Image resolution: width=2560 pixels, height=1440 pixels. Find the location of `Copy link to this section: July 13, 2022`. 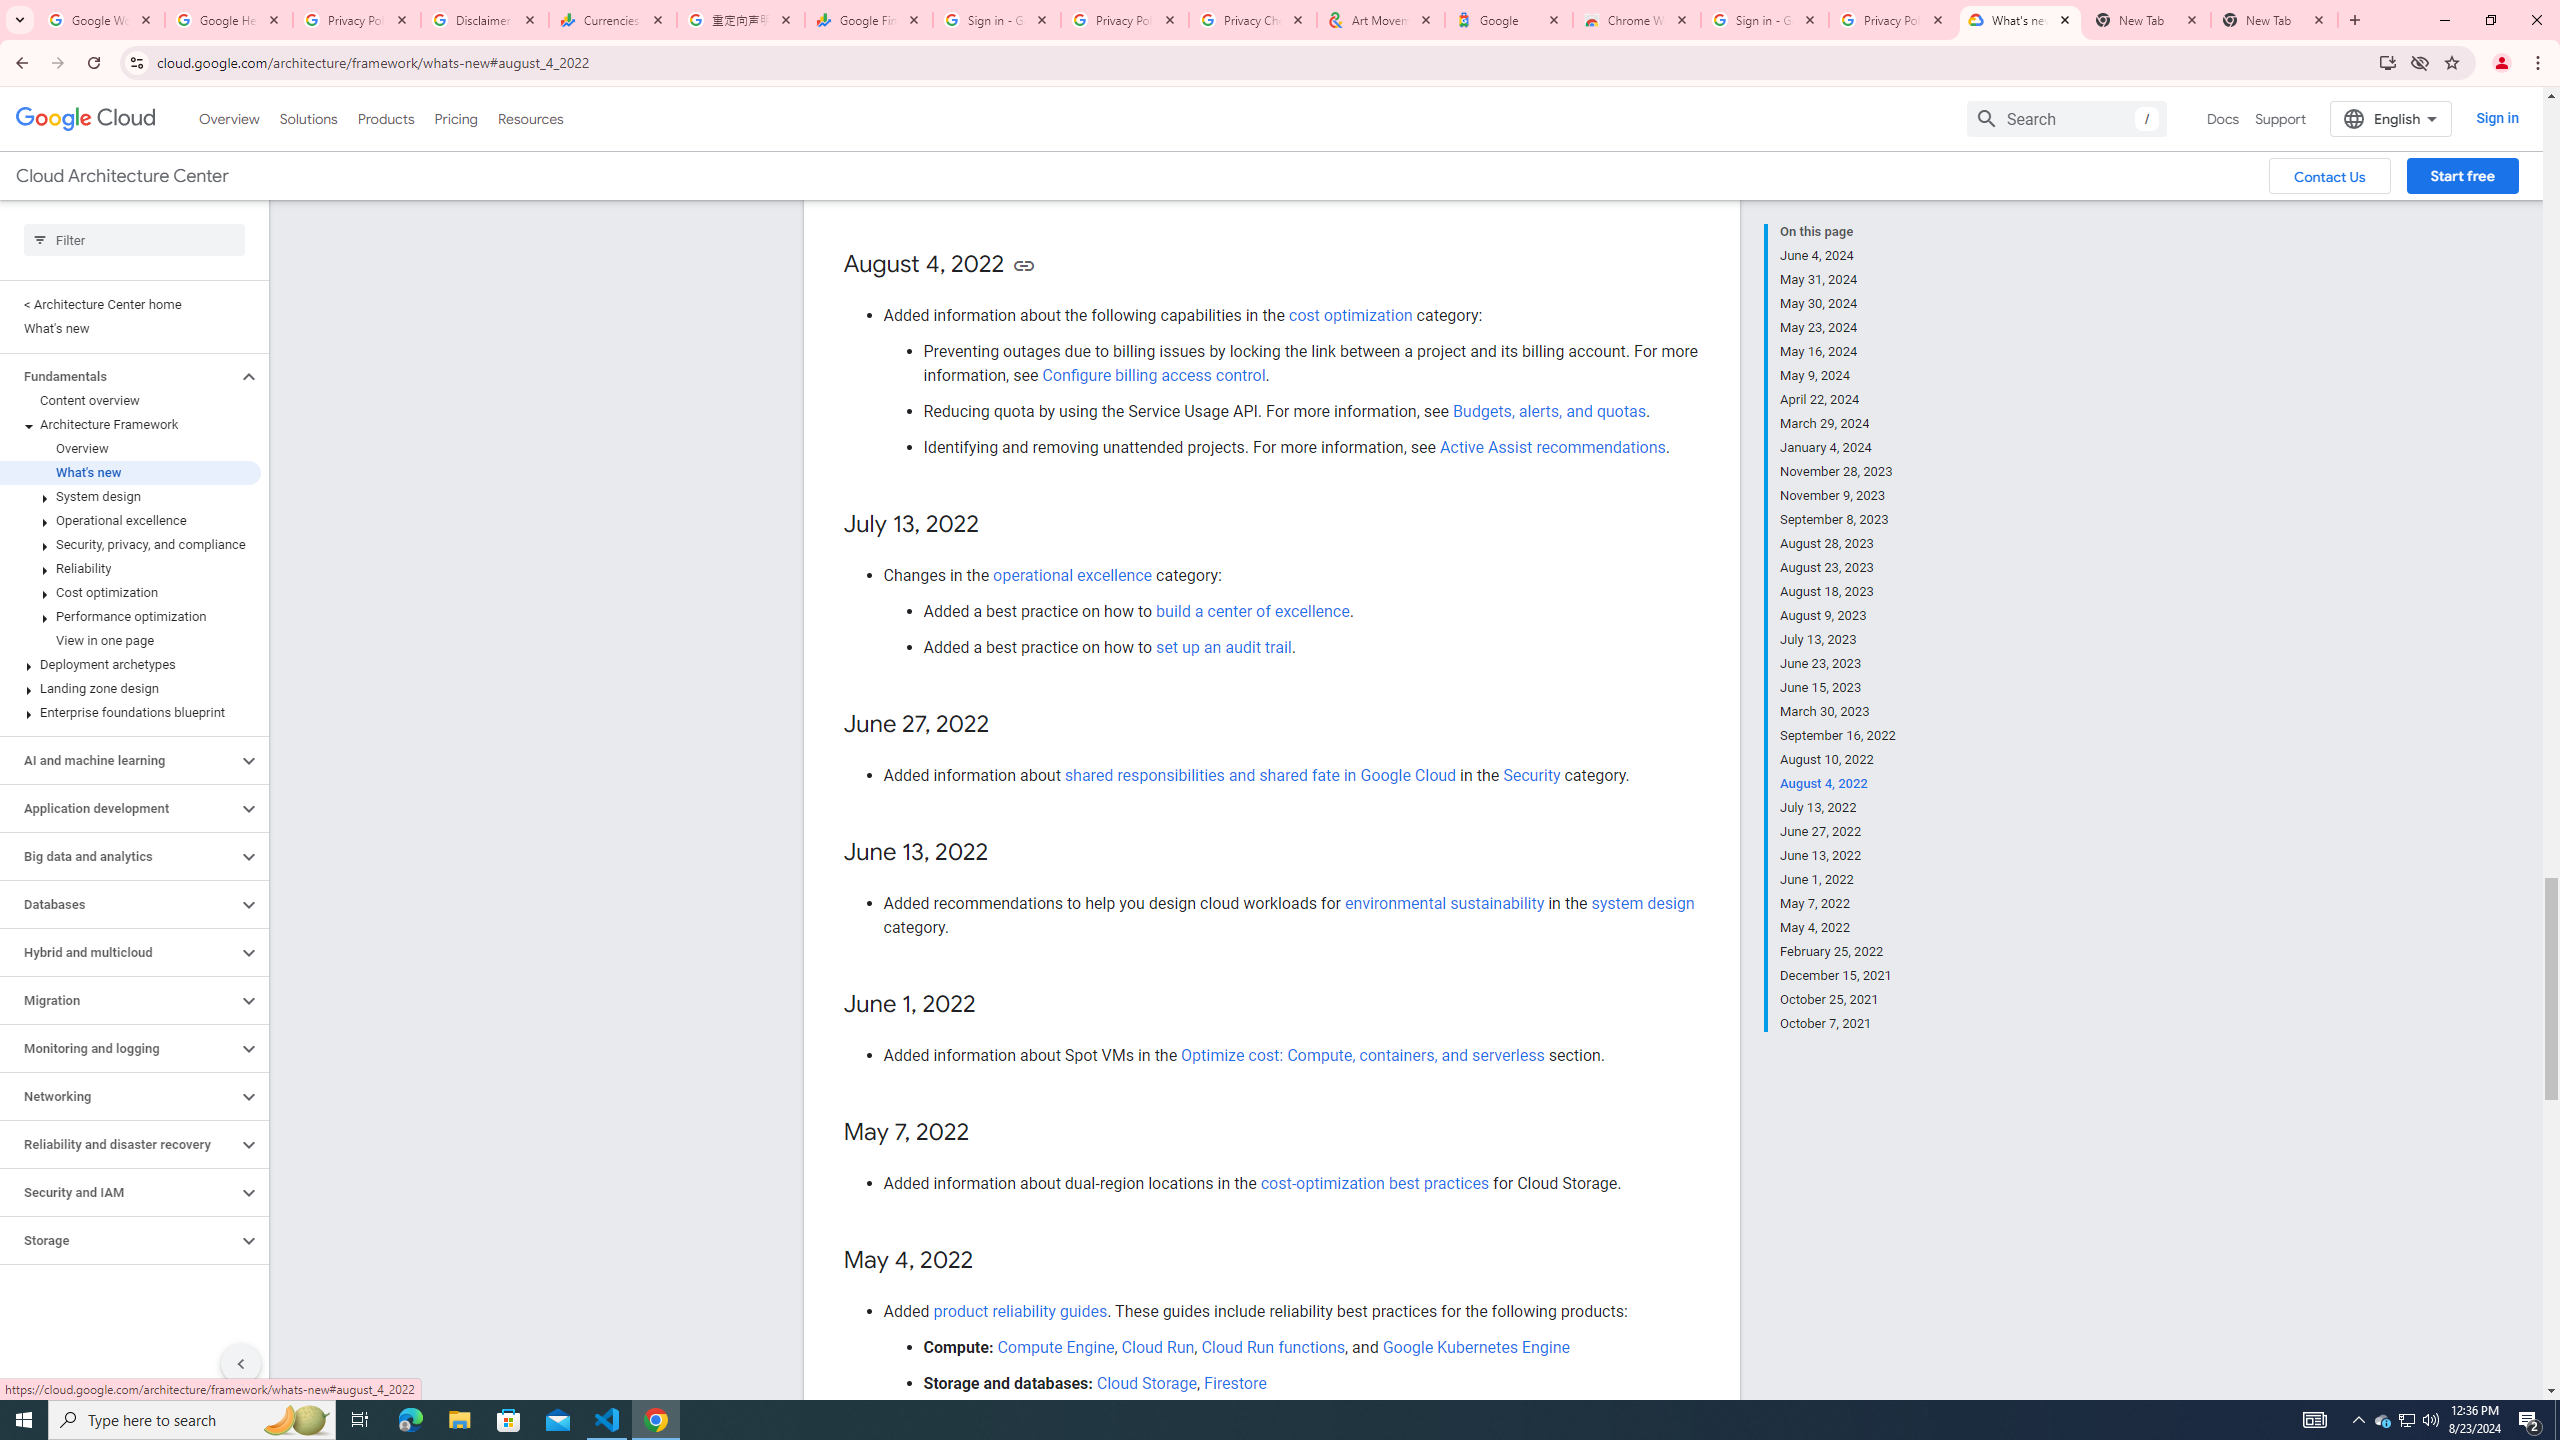

Copy link to this section: July 13, 2022 is located at coordinates (998, 525).